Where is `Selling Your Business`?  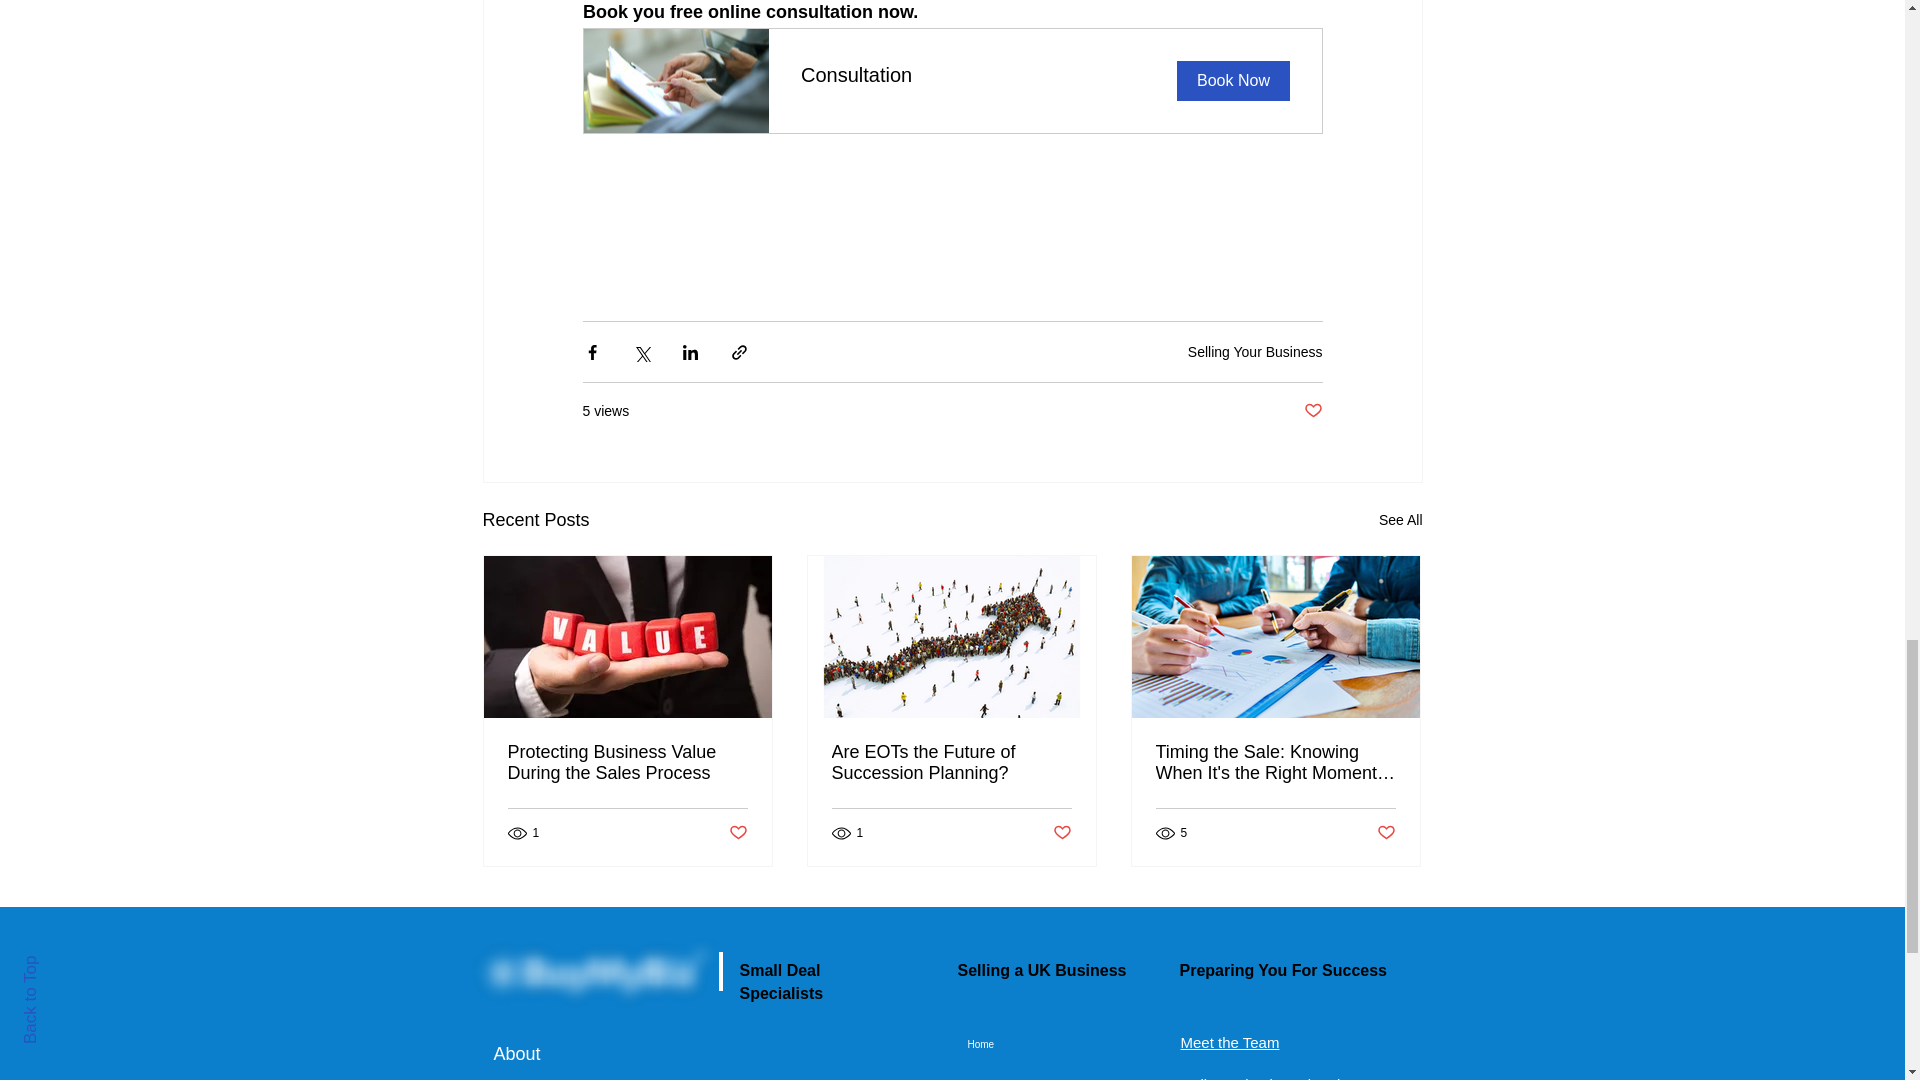 Selling Your Business is located at coordinates (952, 80).